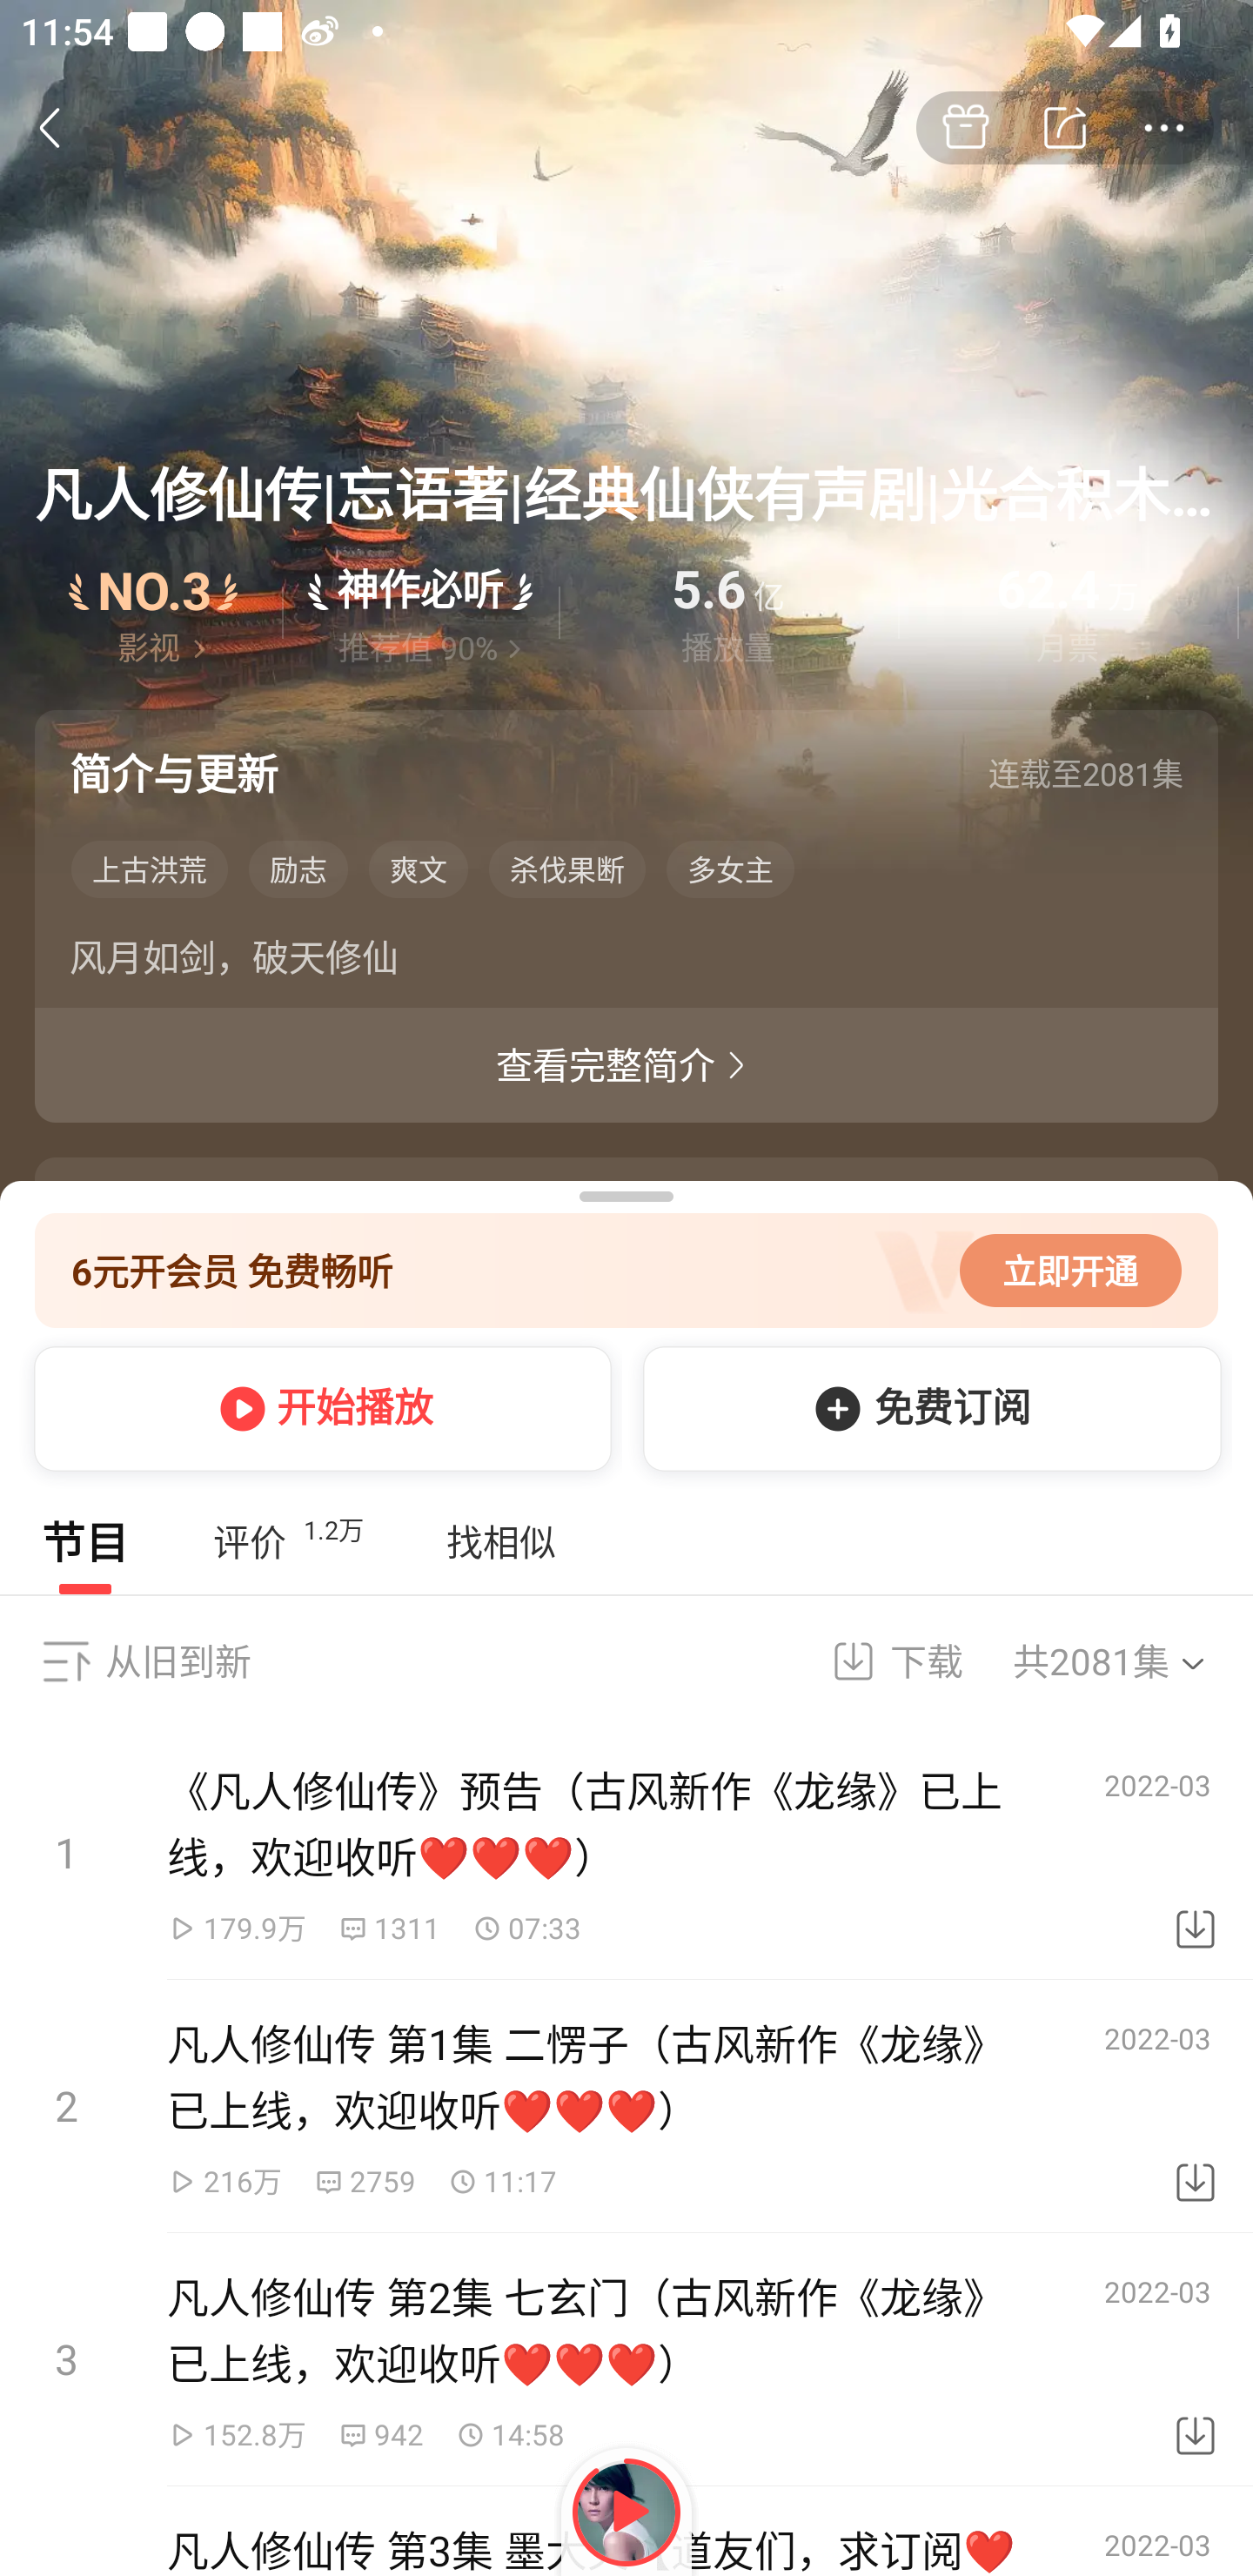 The image size is (1253, 2576). What do you see at coordinates (418, 869) in the screenshot?
I see `爽文` at bounding box center [418, 869].